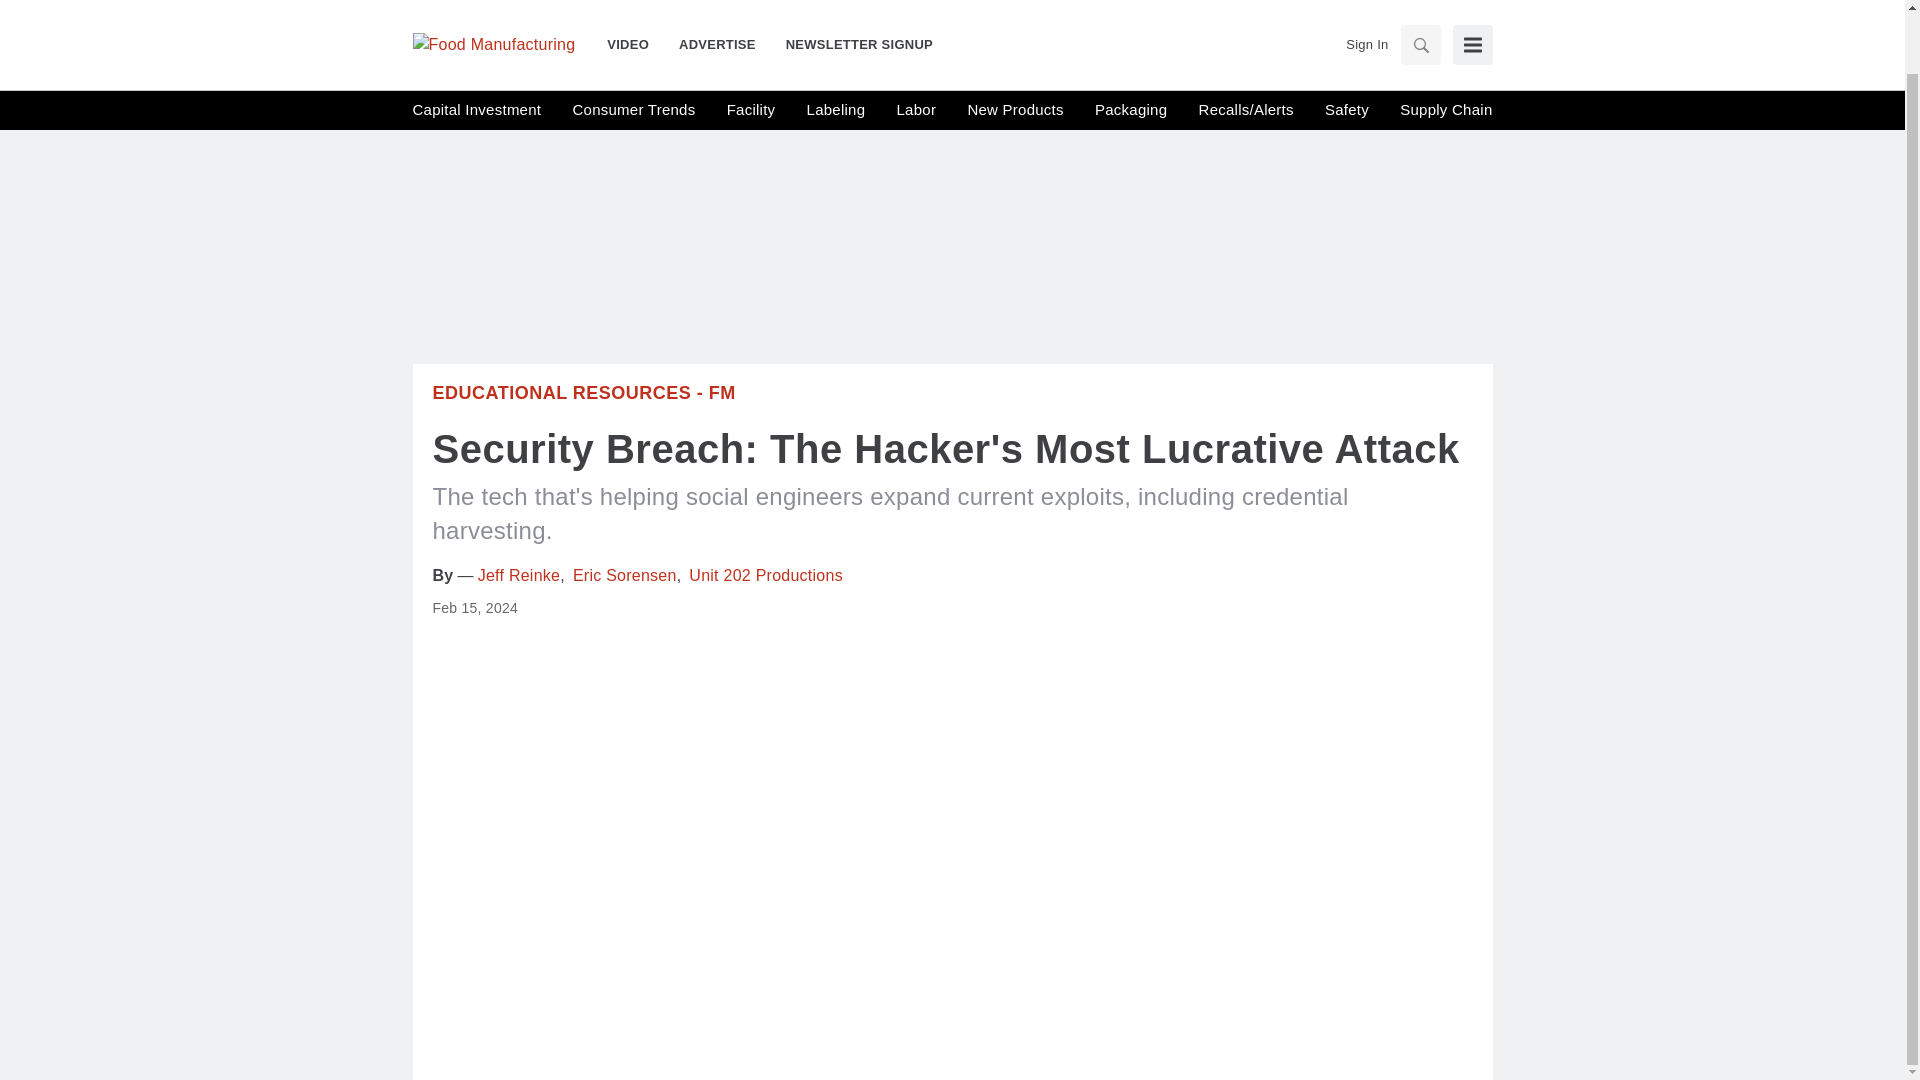  What do you see at coordinates (1130, 46) in the screenshot?
I see `Packaging` at bounding box center [1130, 46].